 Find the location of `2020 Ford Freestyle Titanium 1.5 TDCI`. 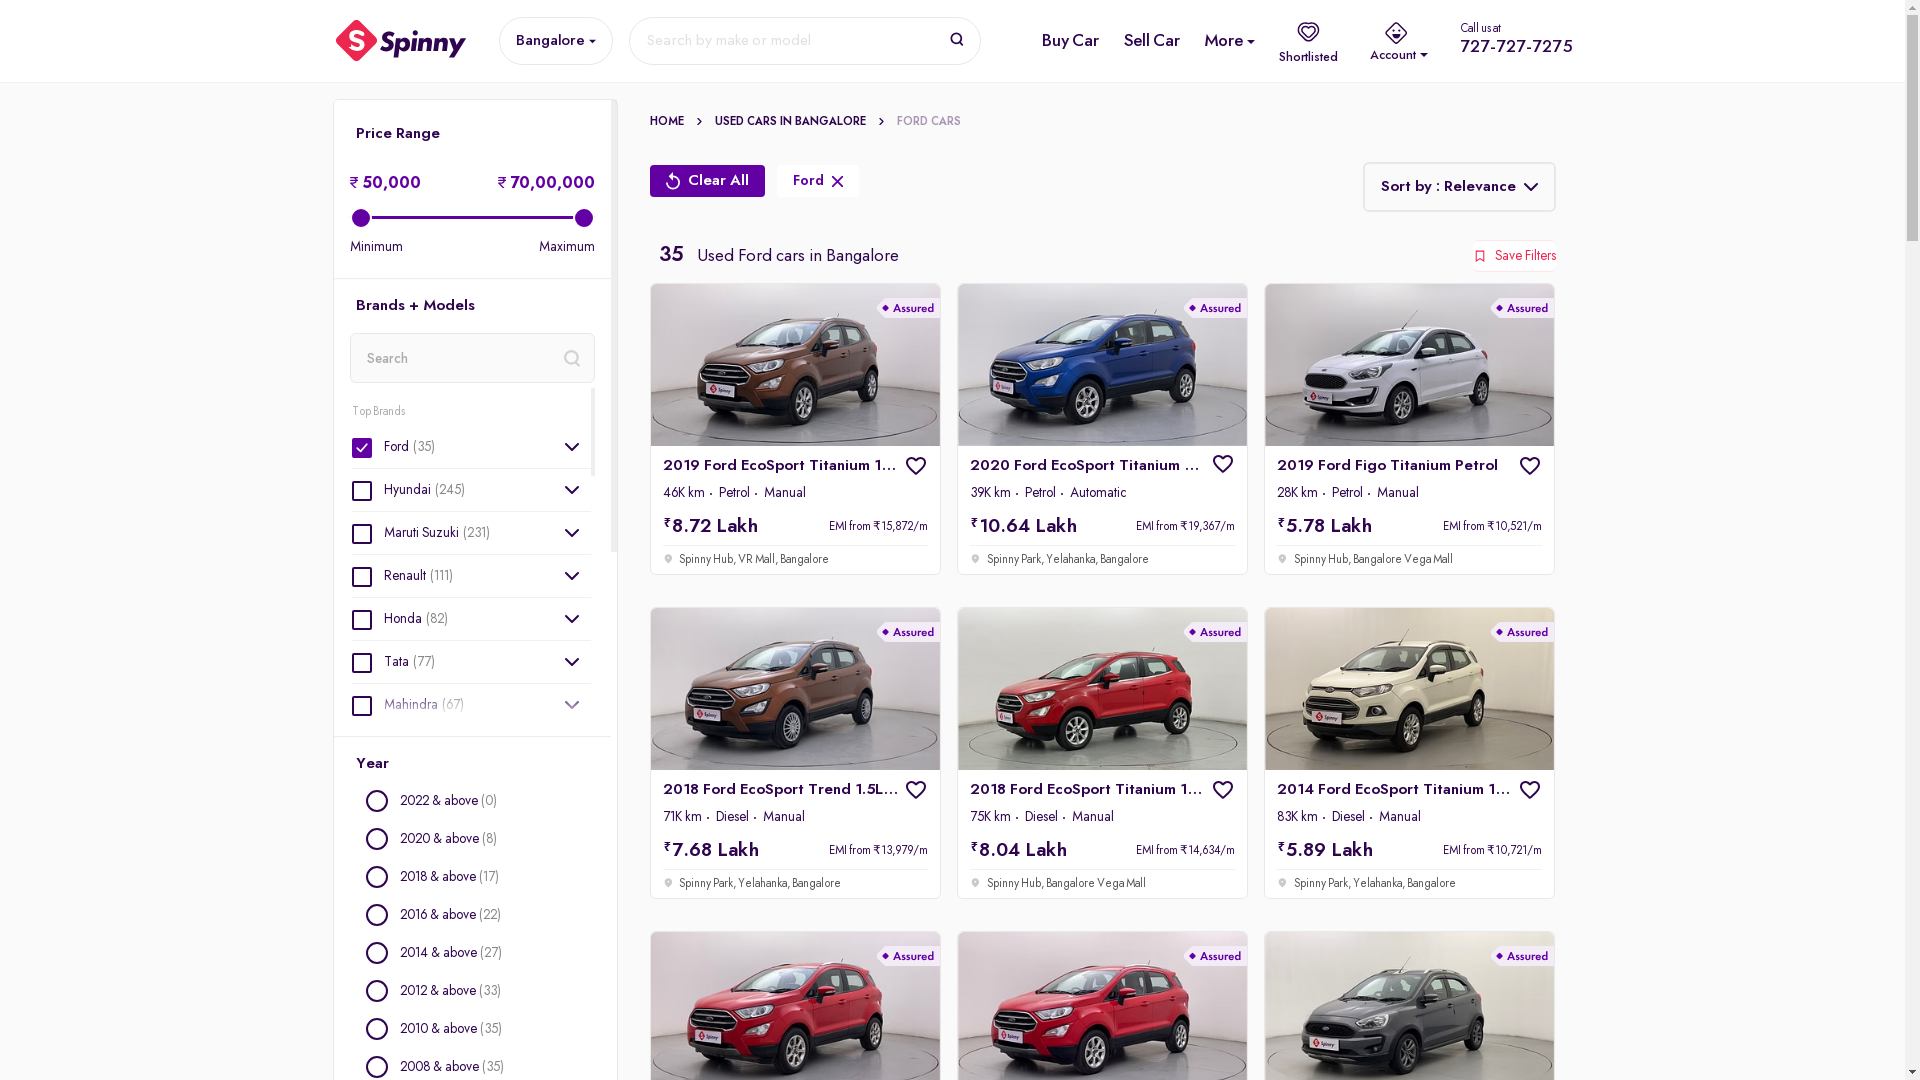

2020 Ford Freestyle Titanium 1.5 TDCI is located at coordinates (1409, 1005).